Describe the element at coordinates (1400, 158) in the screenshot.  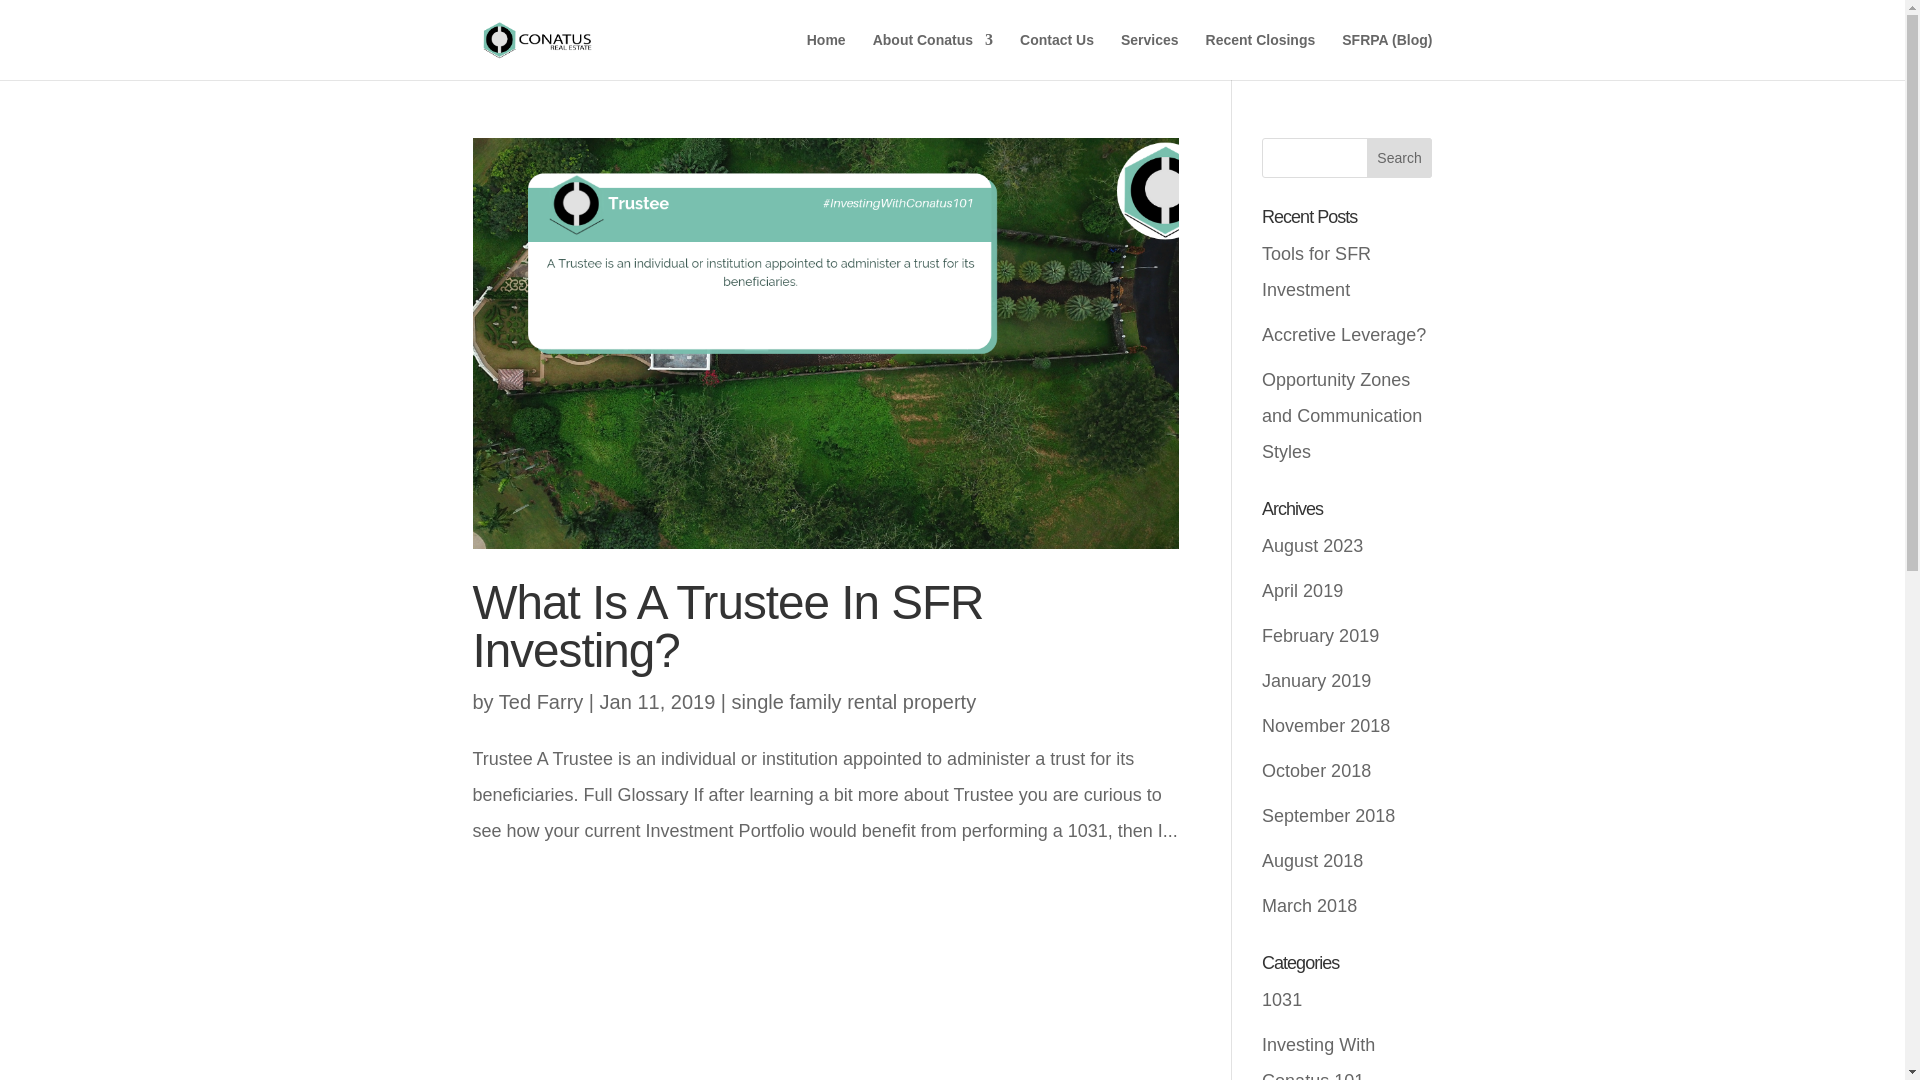
I see `Search` at that location.